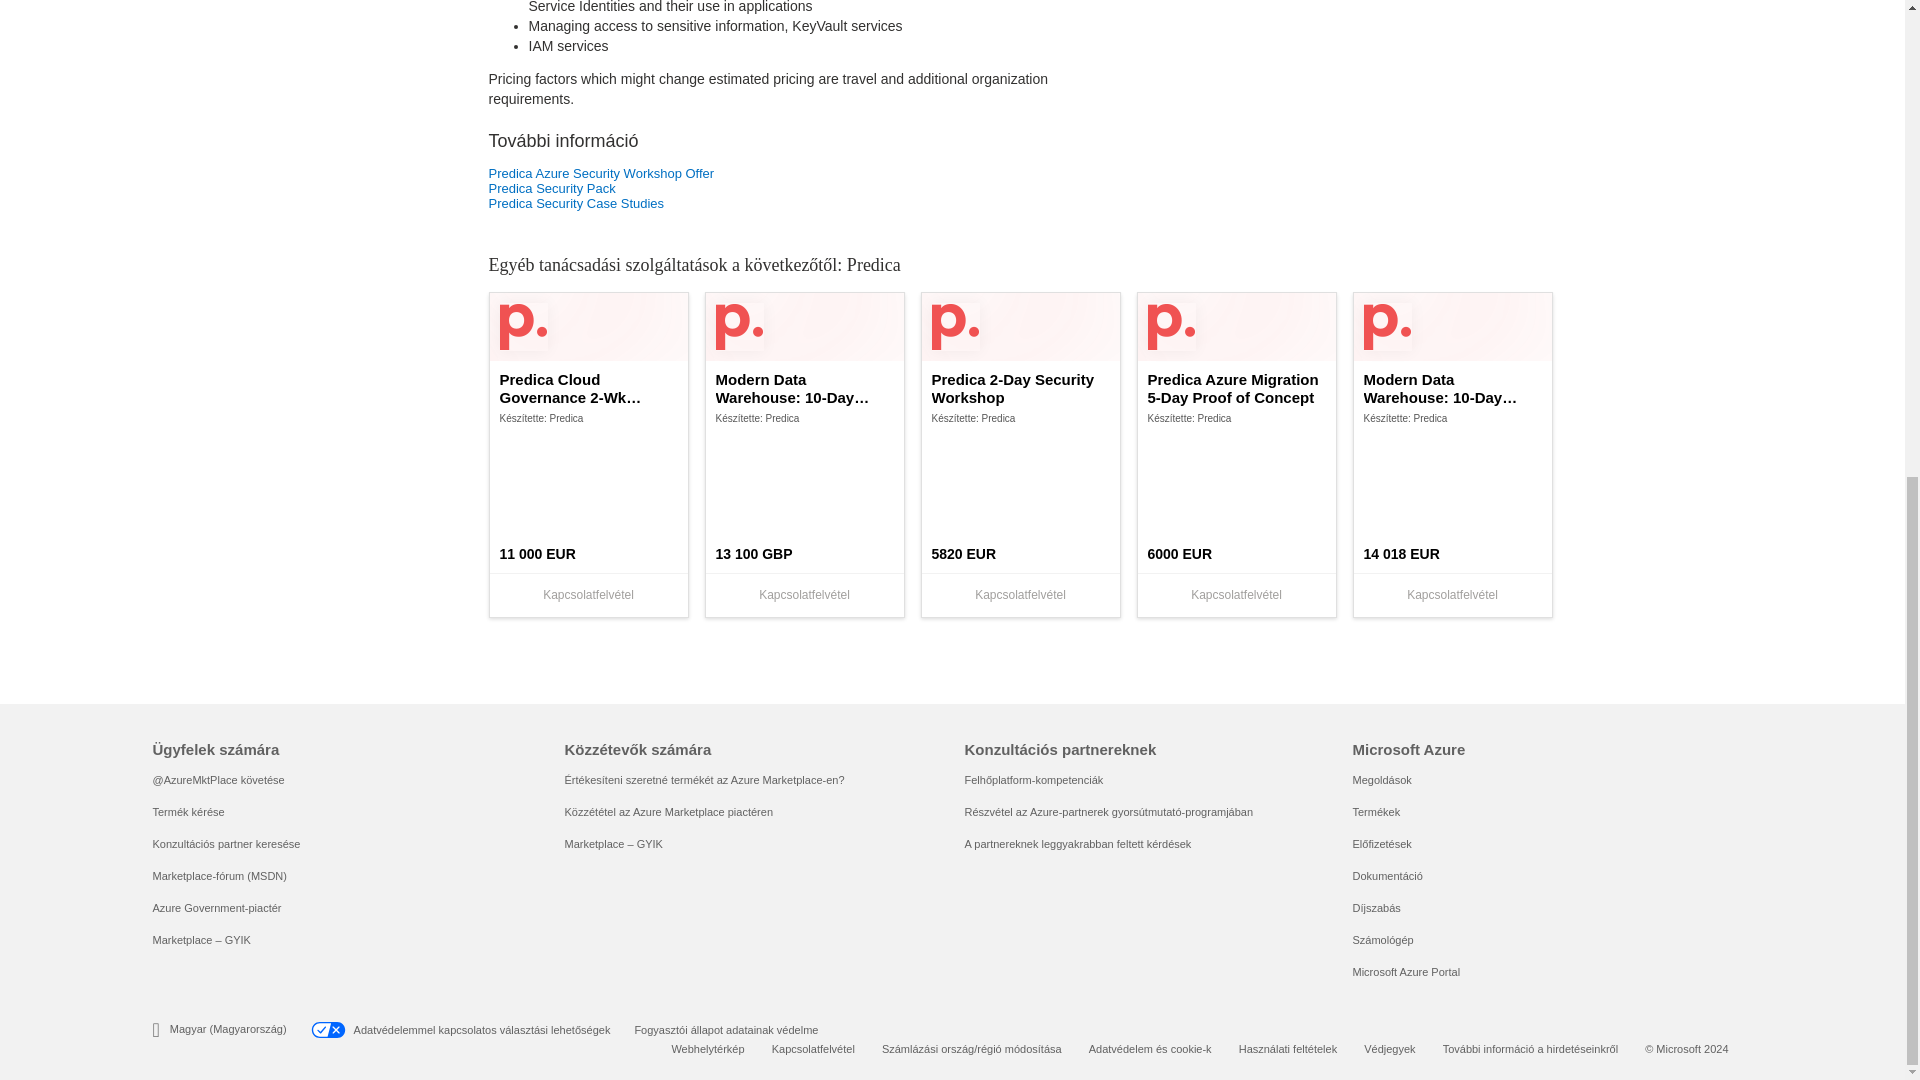 Image resolution: width=1920 pixels, height=1080 pixels. I want to click on Predica Azure Migration 5-Day Proof of Concept, so click(1237, 389).